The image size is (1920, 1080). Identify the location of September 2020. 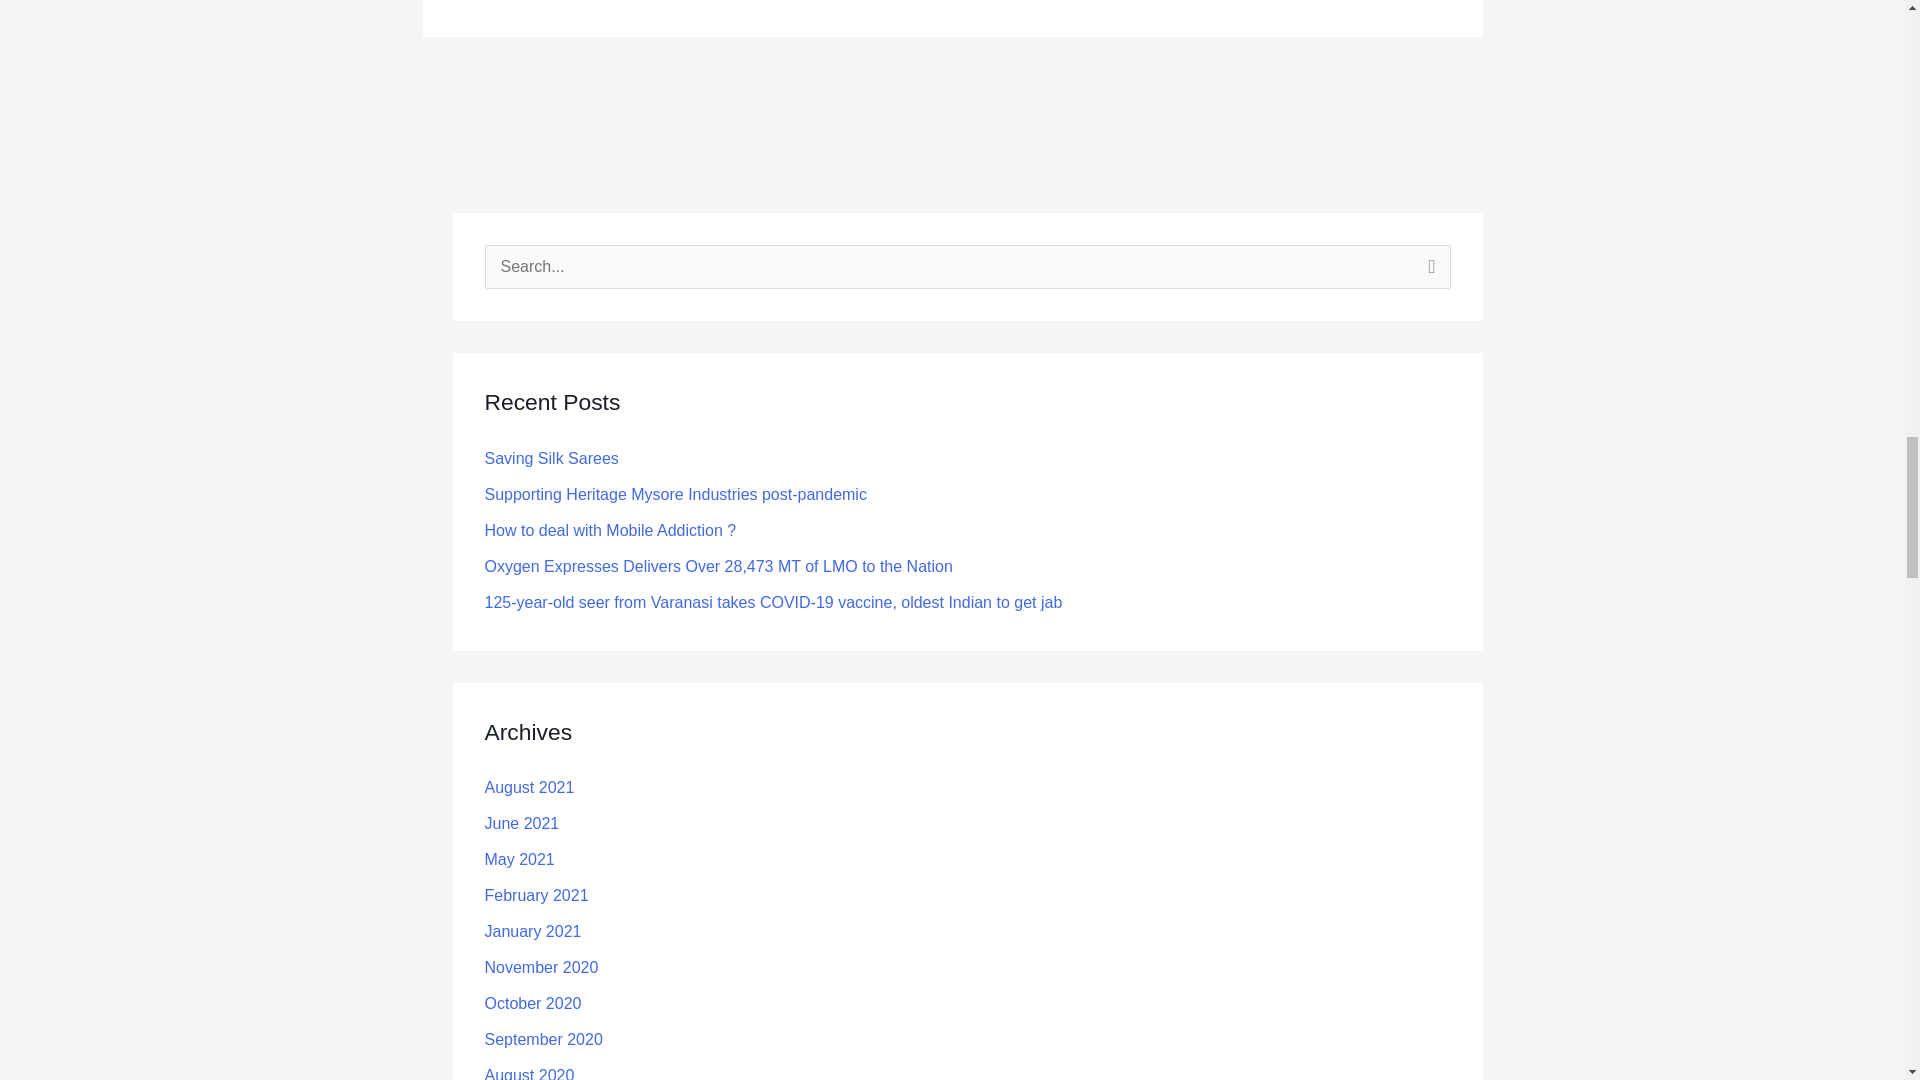
(542, 1039).